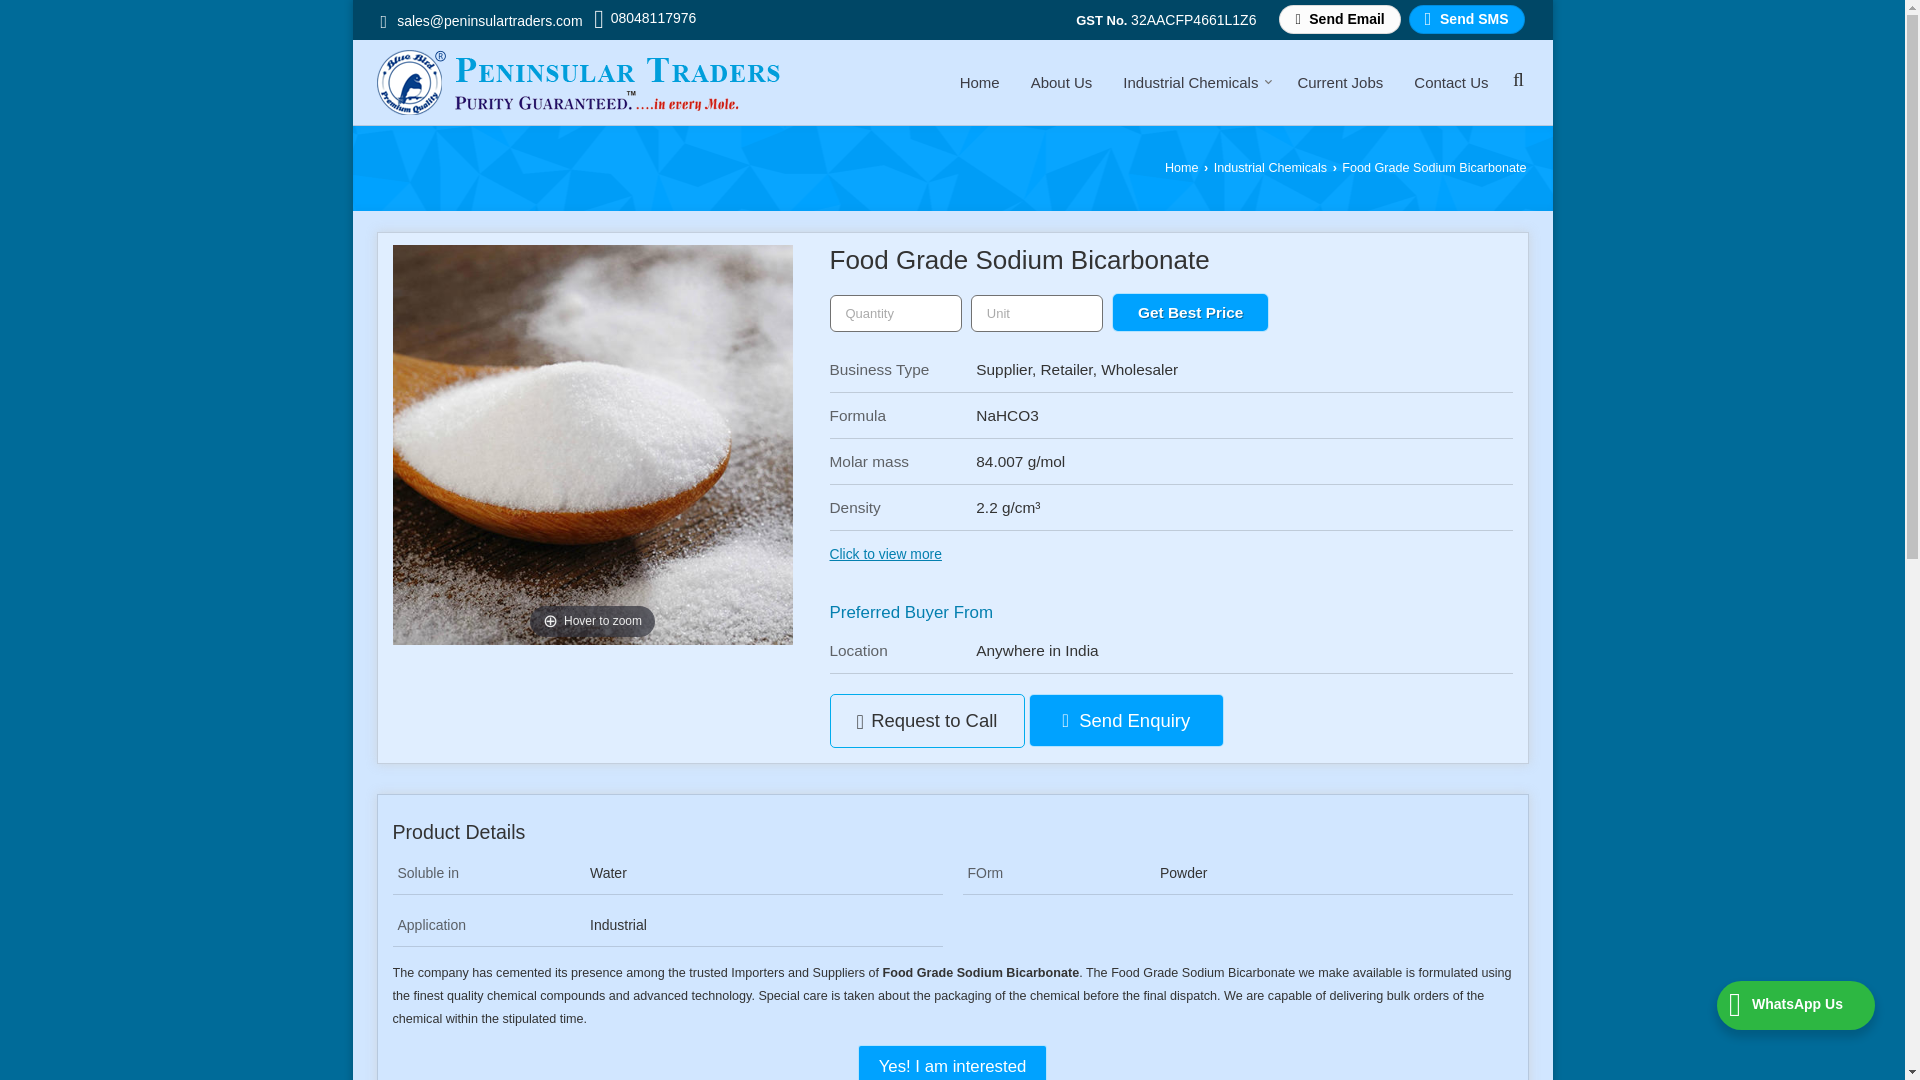 The image size is (1920, 1080). What do you see at coordinates (980, 82) in the screenshot?
I see `Home` at bounding box center [980, 82].